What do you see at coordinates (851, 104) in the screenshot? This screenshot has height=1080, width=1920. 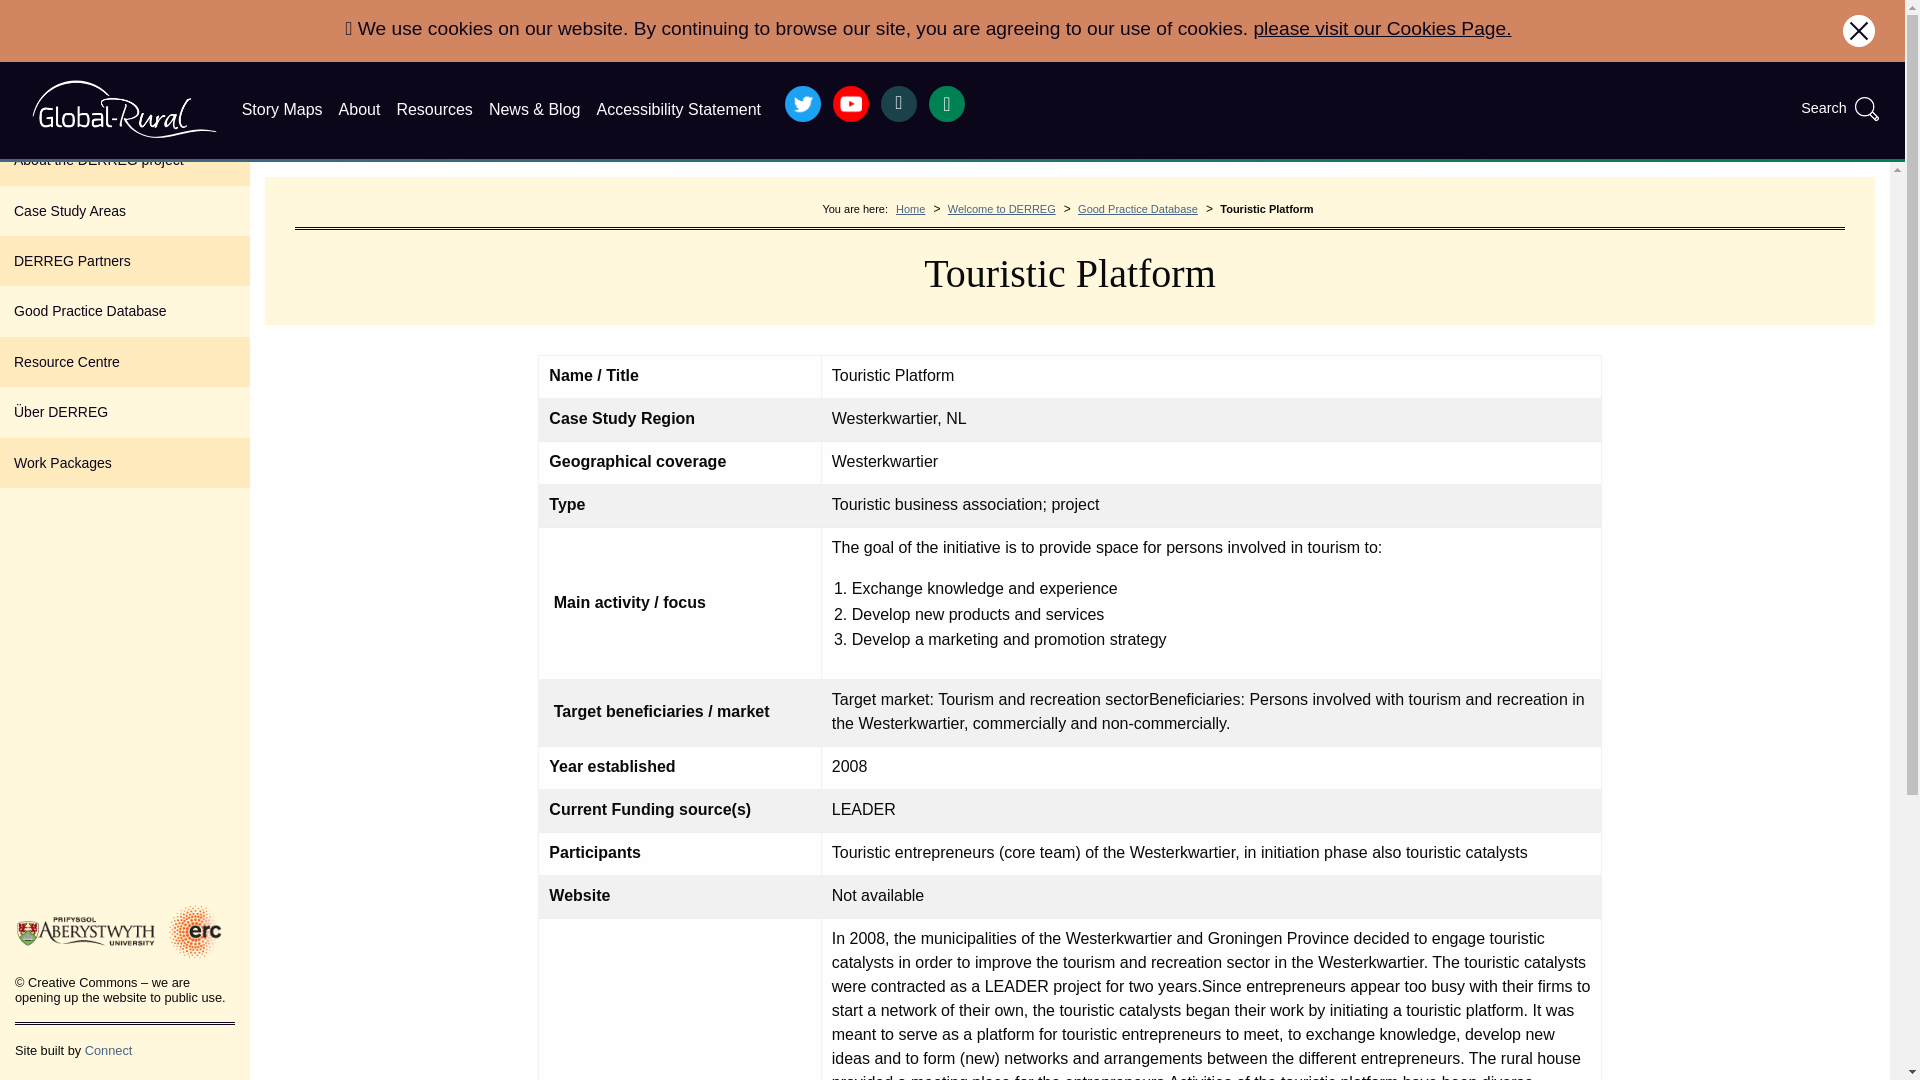 I see `YouTube` at bounding box center [851, 104].